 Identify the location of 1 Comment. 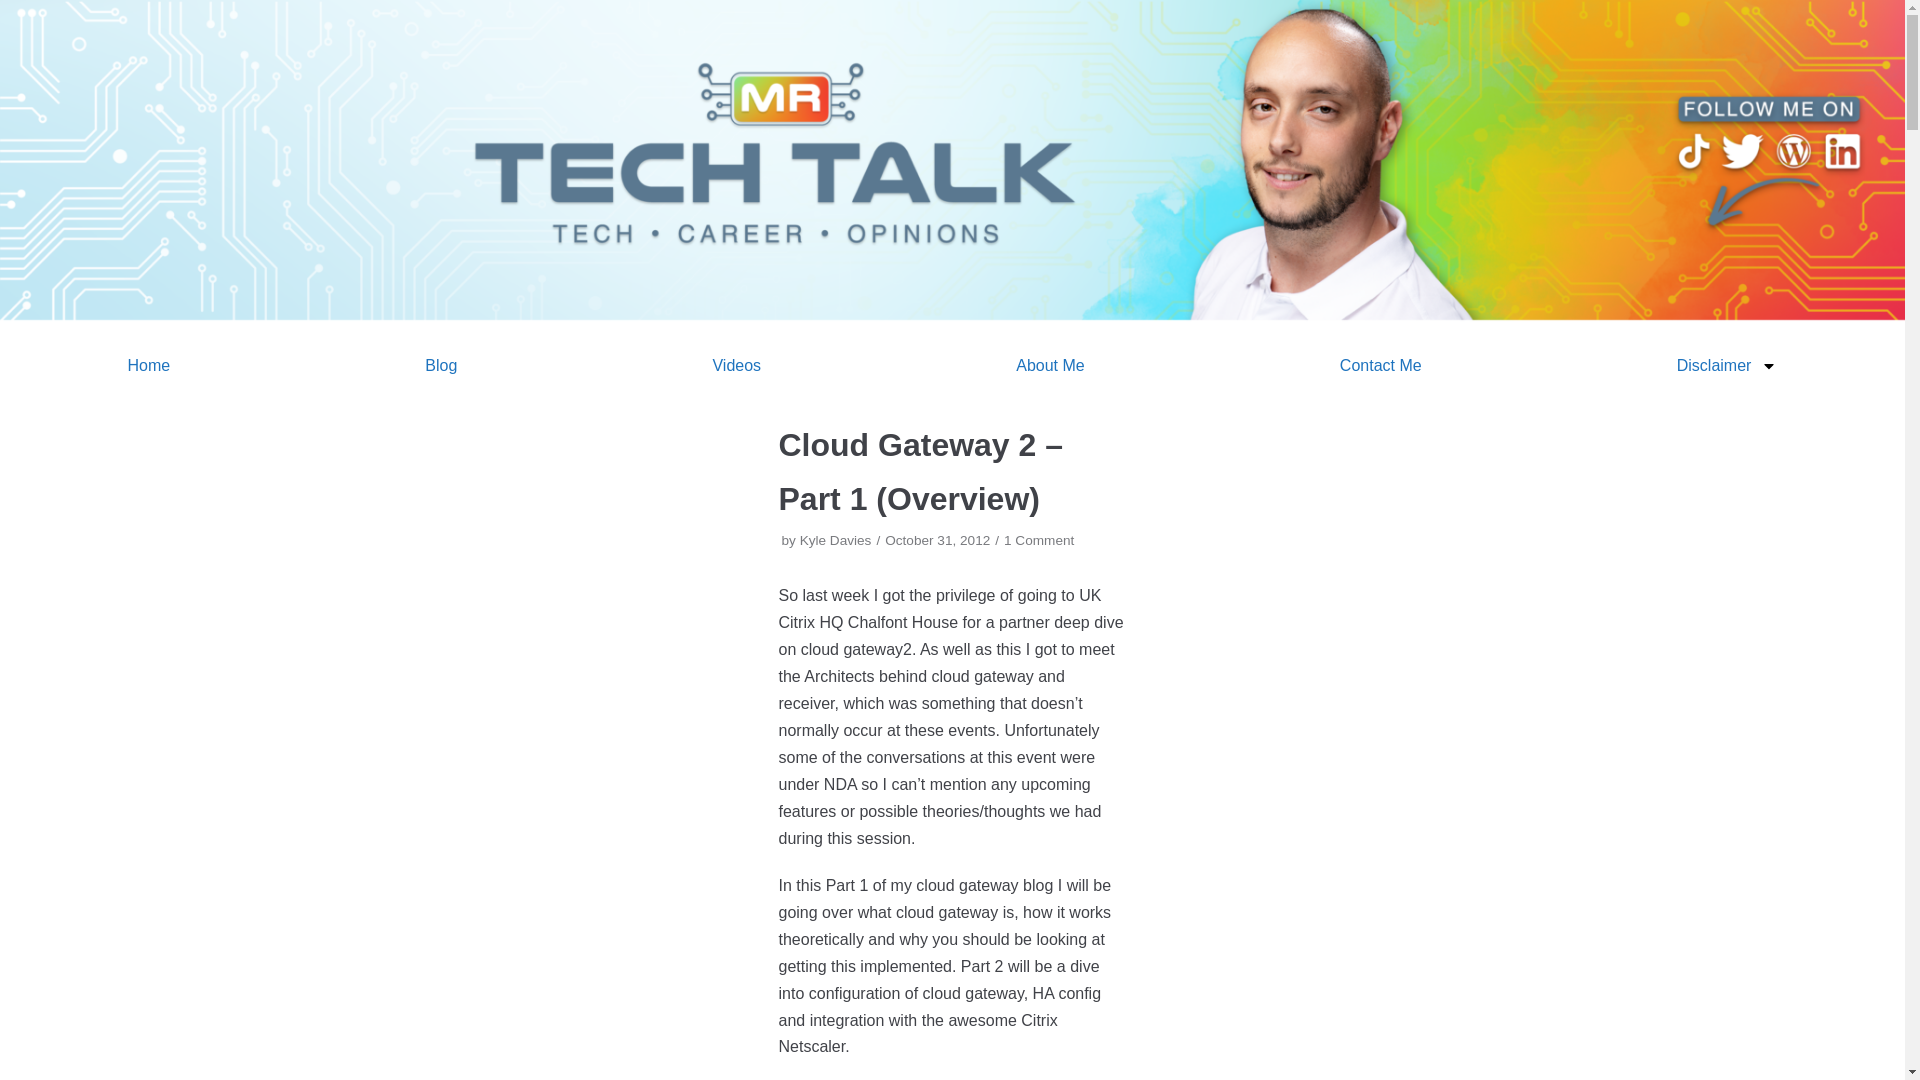
(1038, 540).